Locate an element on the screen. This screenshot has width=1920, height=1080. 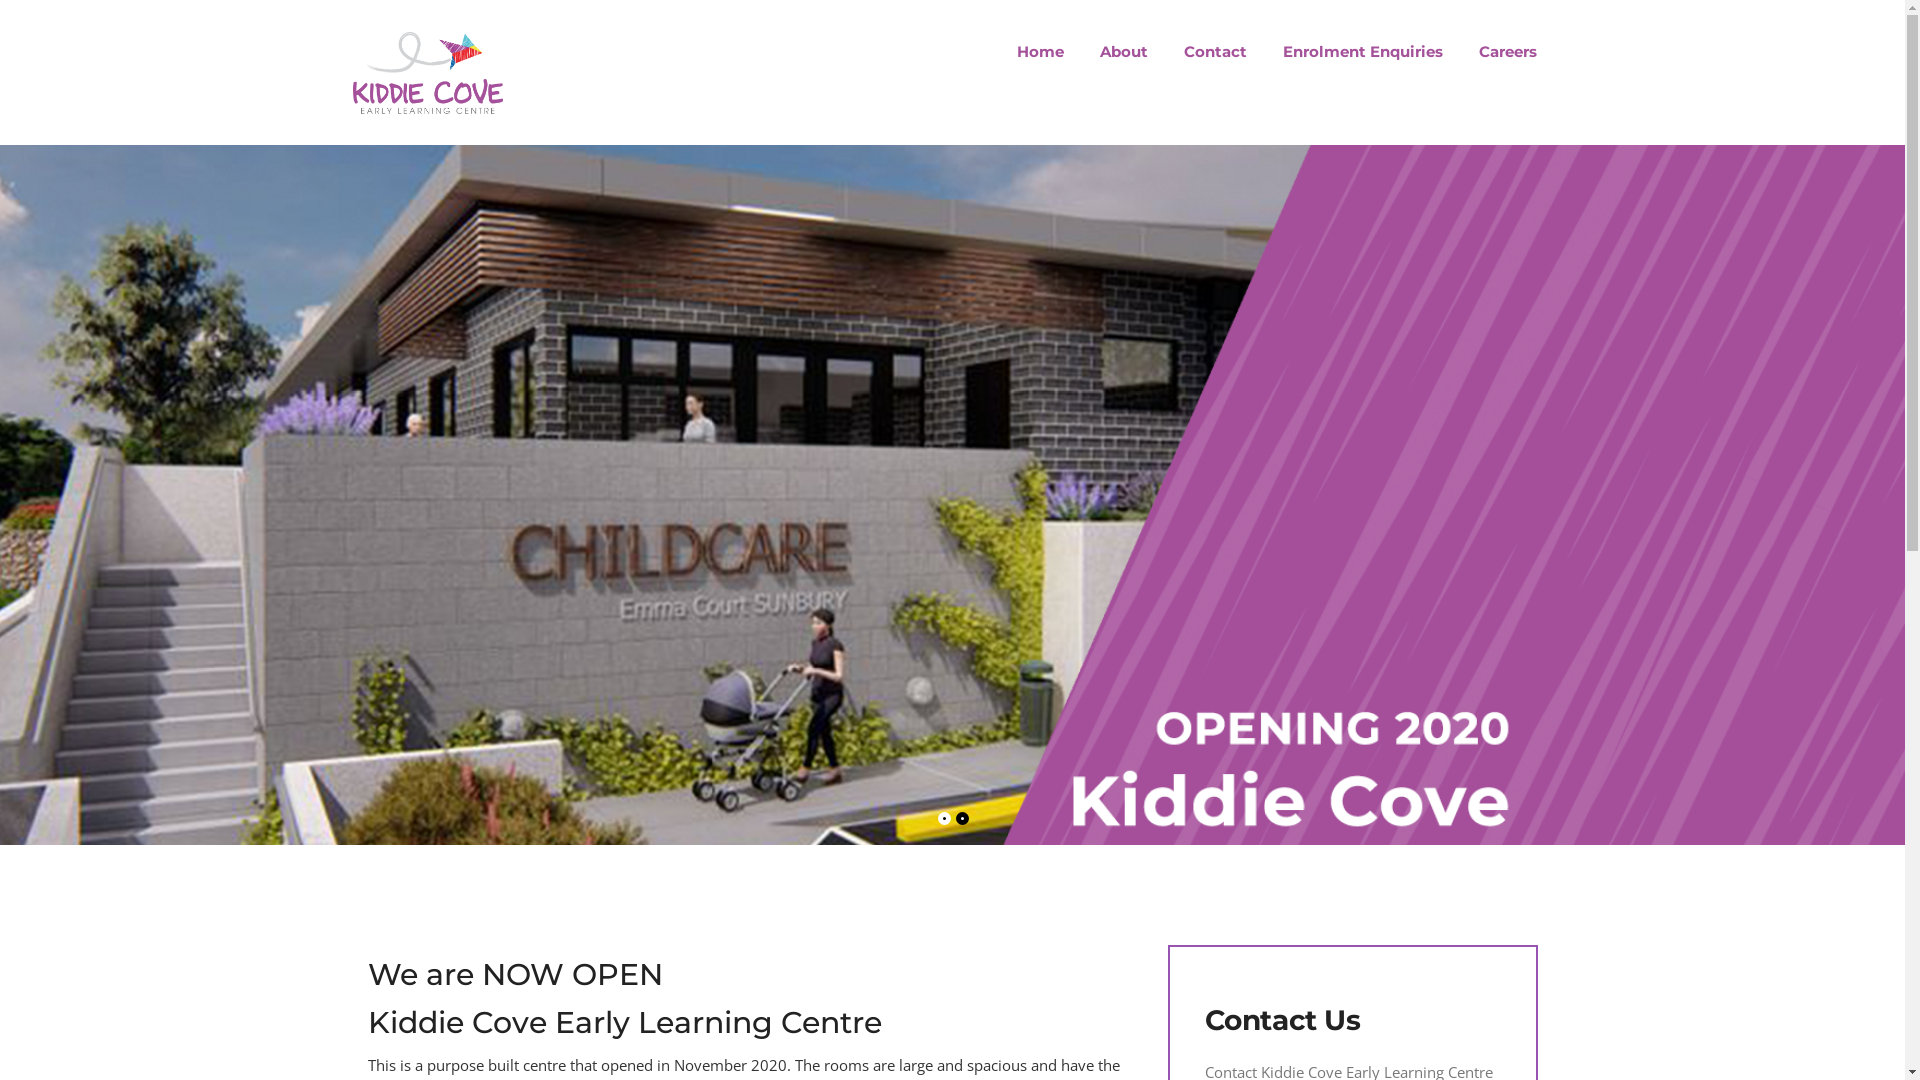
Careers is located at coordinates (1499, 52).